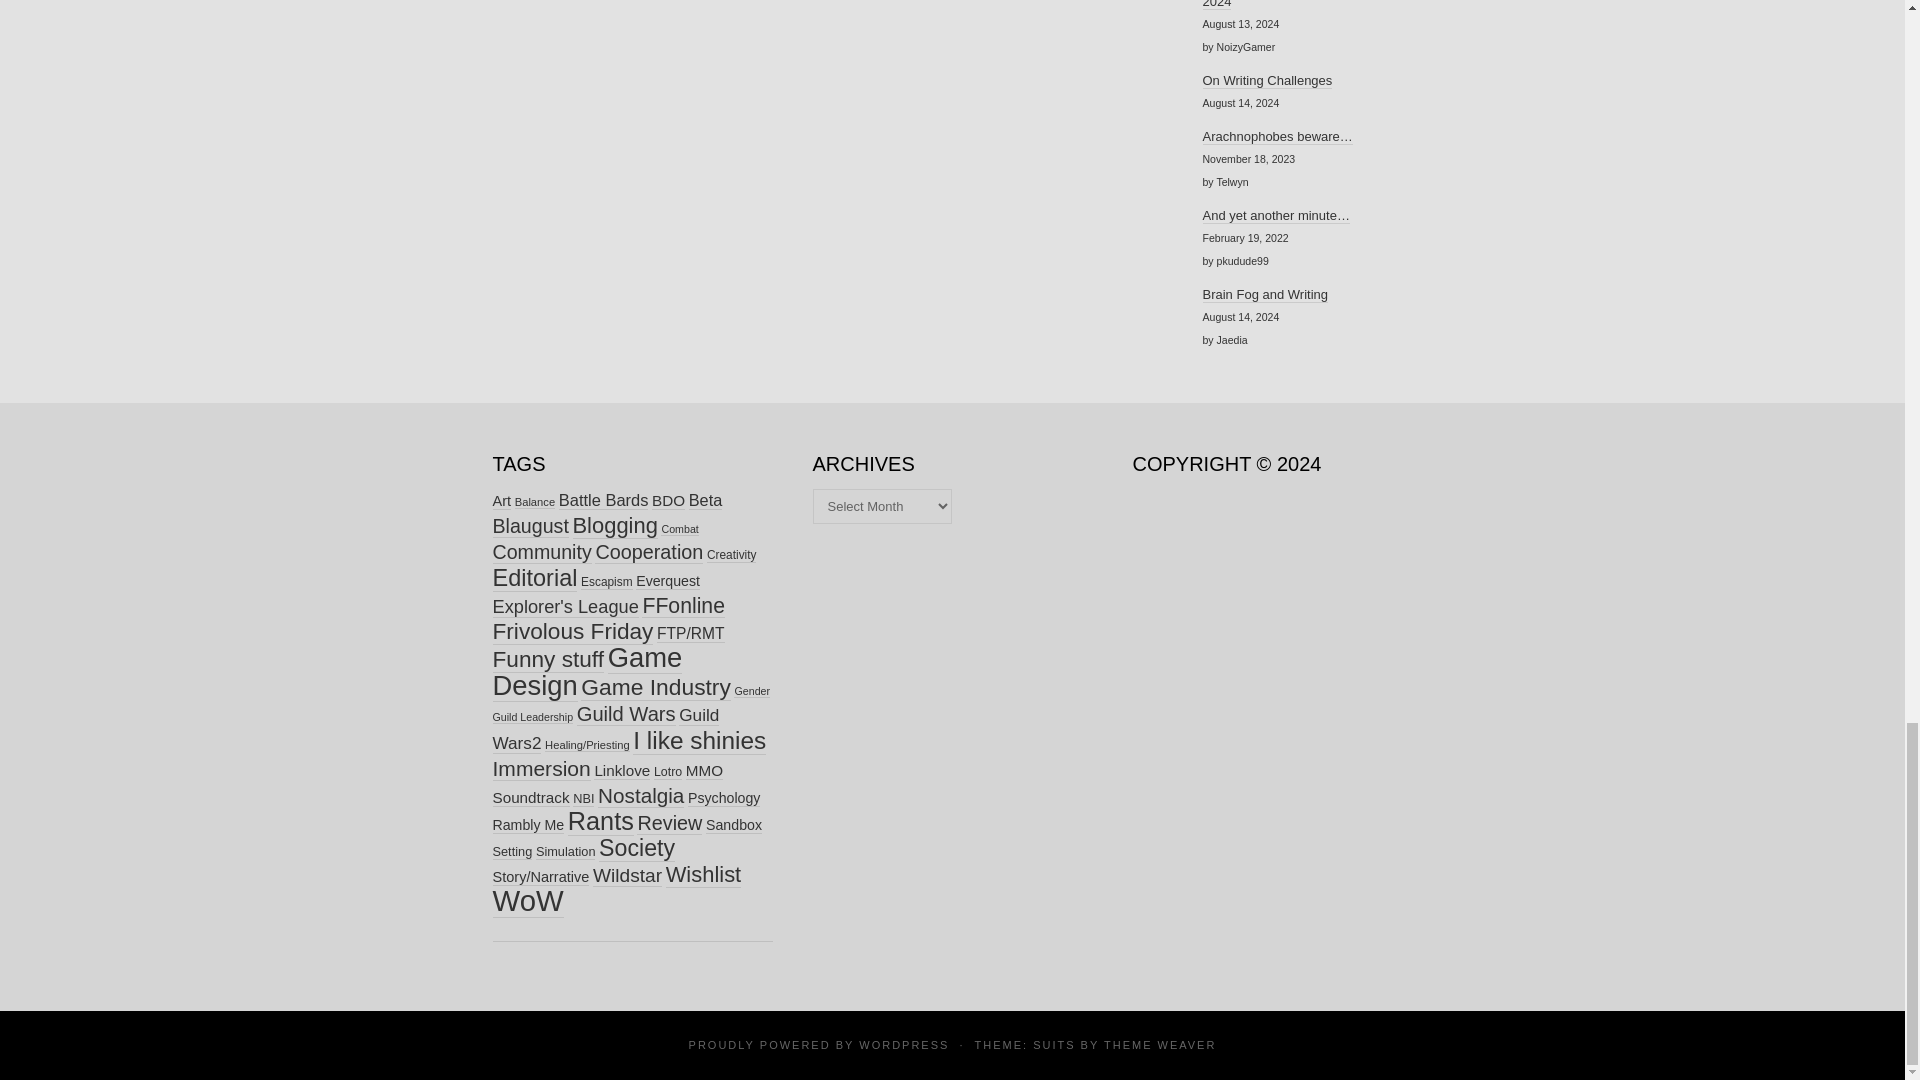 The width and height of the screenshot is (1920, 1080). What do you see at coordinates (1264, 295) in the screenshot?
I see `Brain Fog and Writing` at bounding box center [1264, 295].